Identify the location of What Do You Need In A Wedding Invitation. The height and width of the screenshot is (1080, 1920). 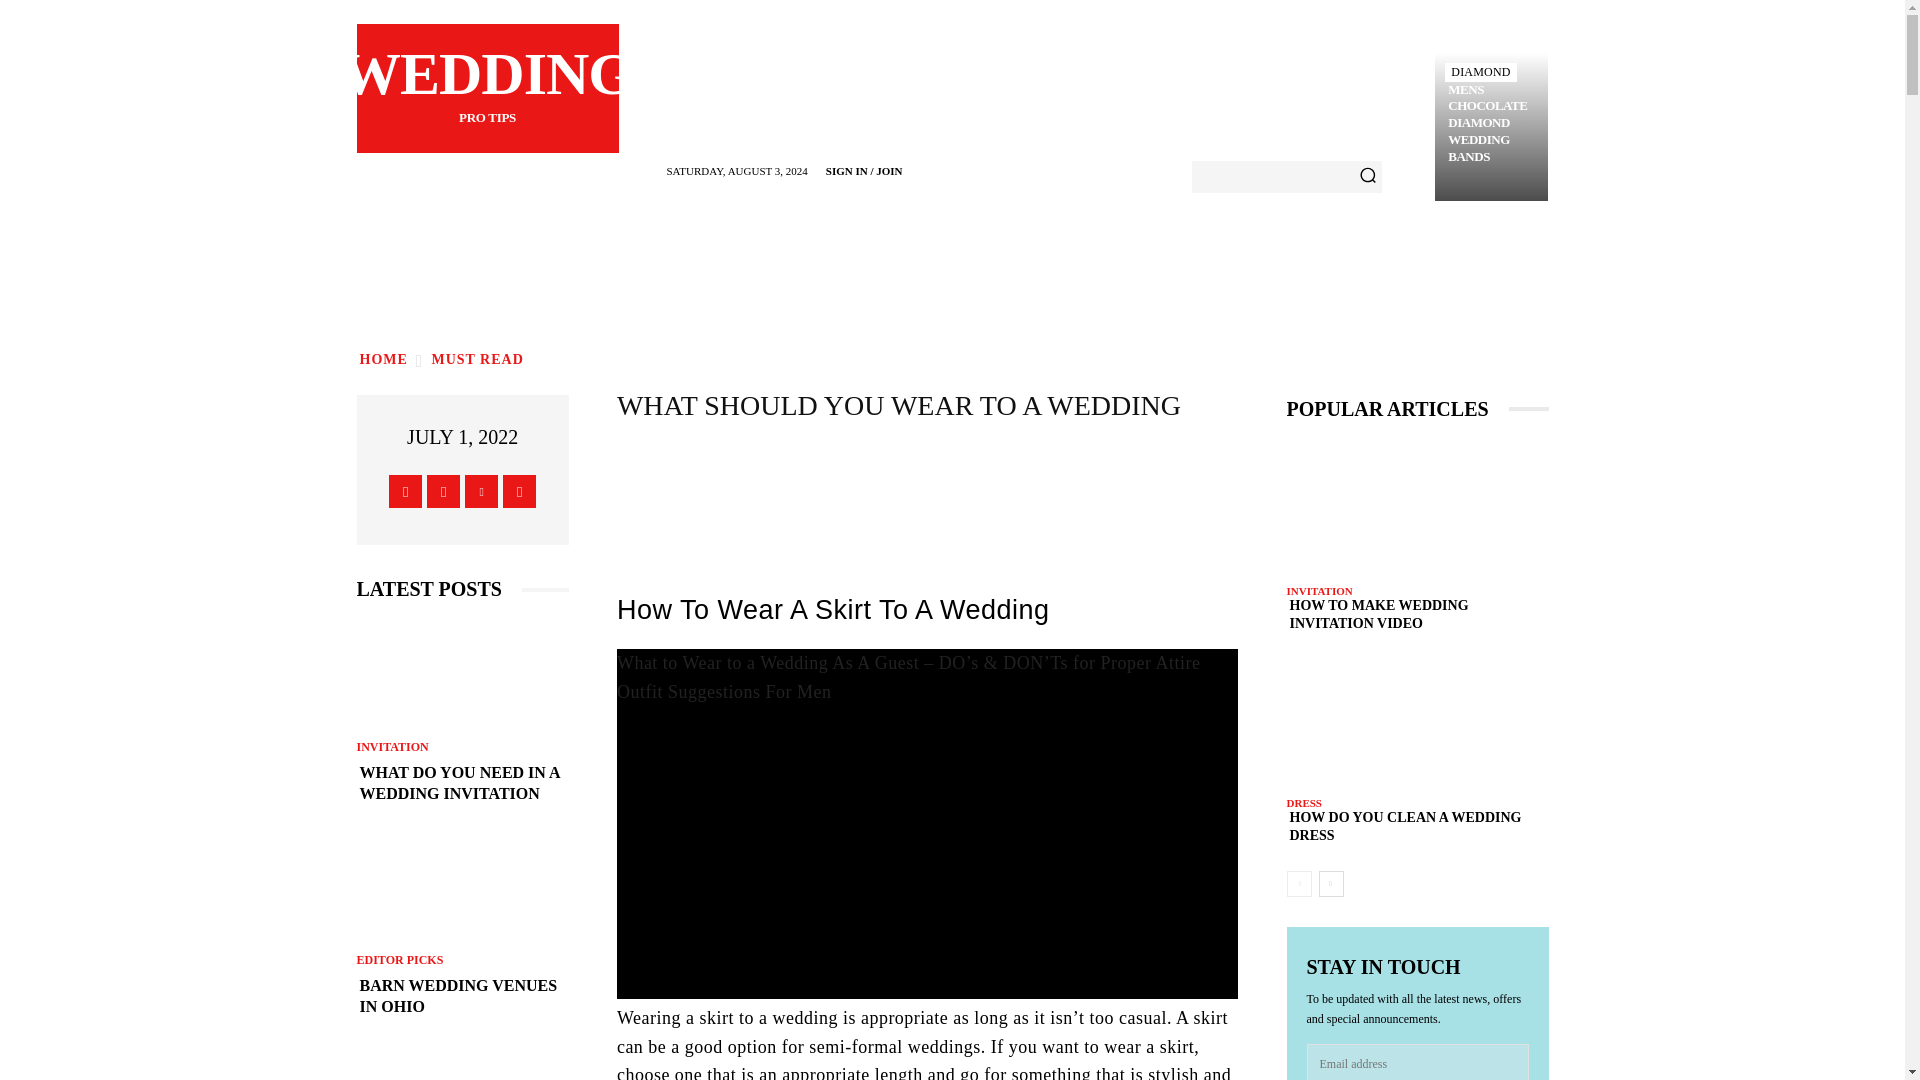
(462, 783).